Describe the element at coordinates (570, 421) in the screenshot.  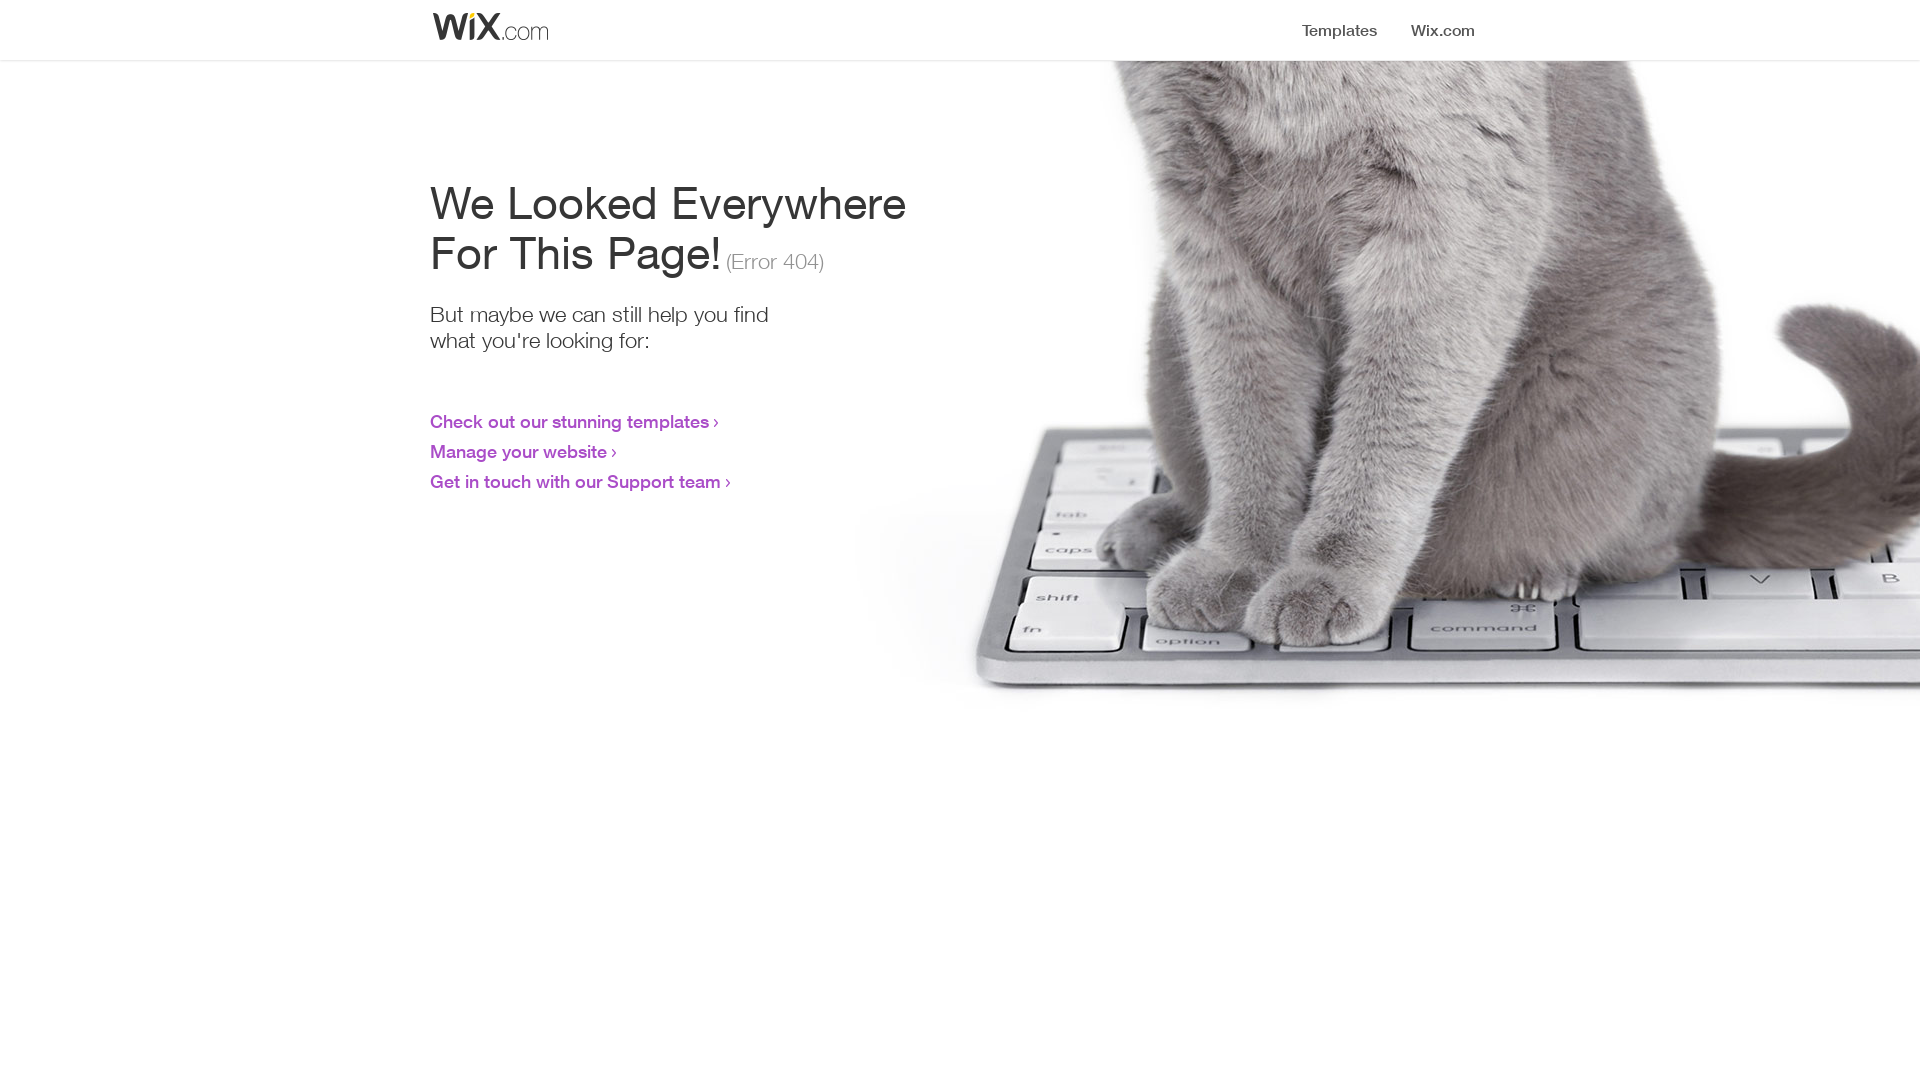
I see `Check out our stunning templates` at that location.